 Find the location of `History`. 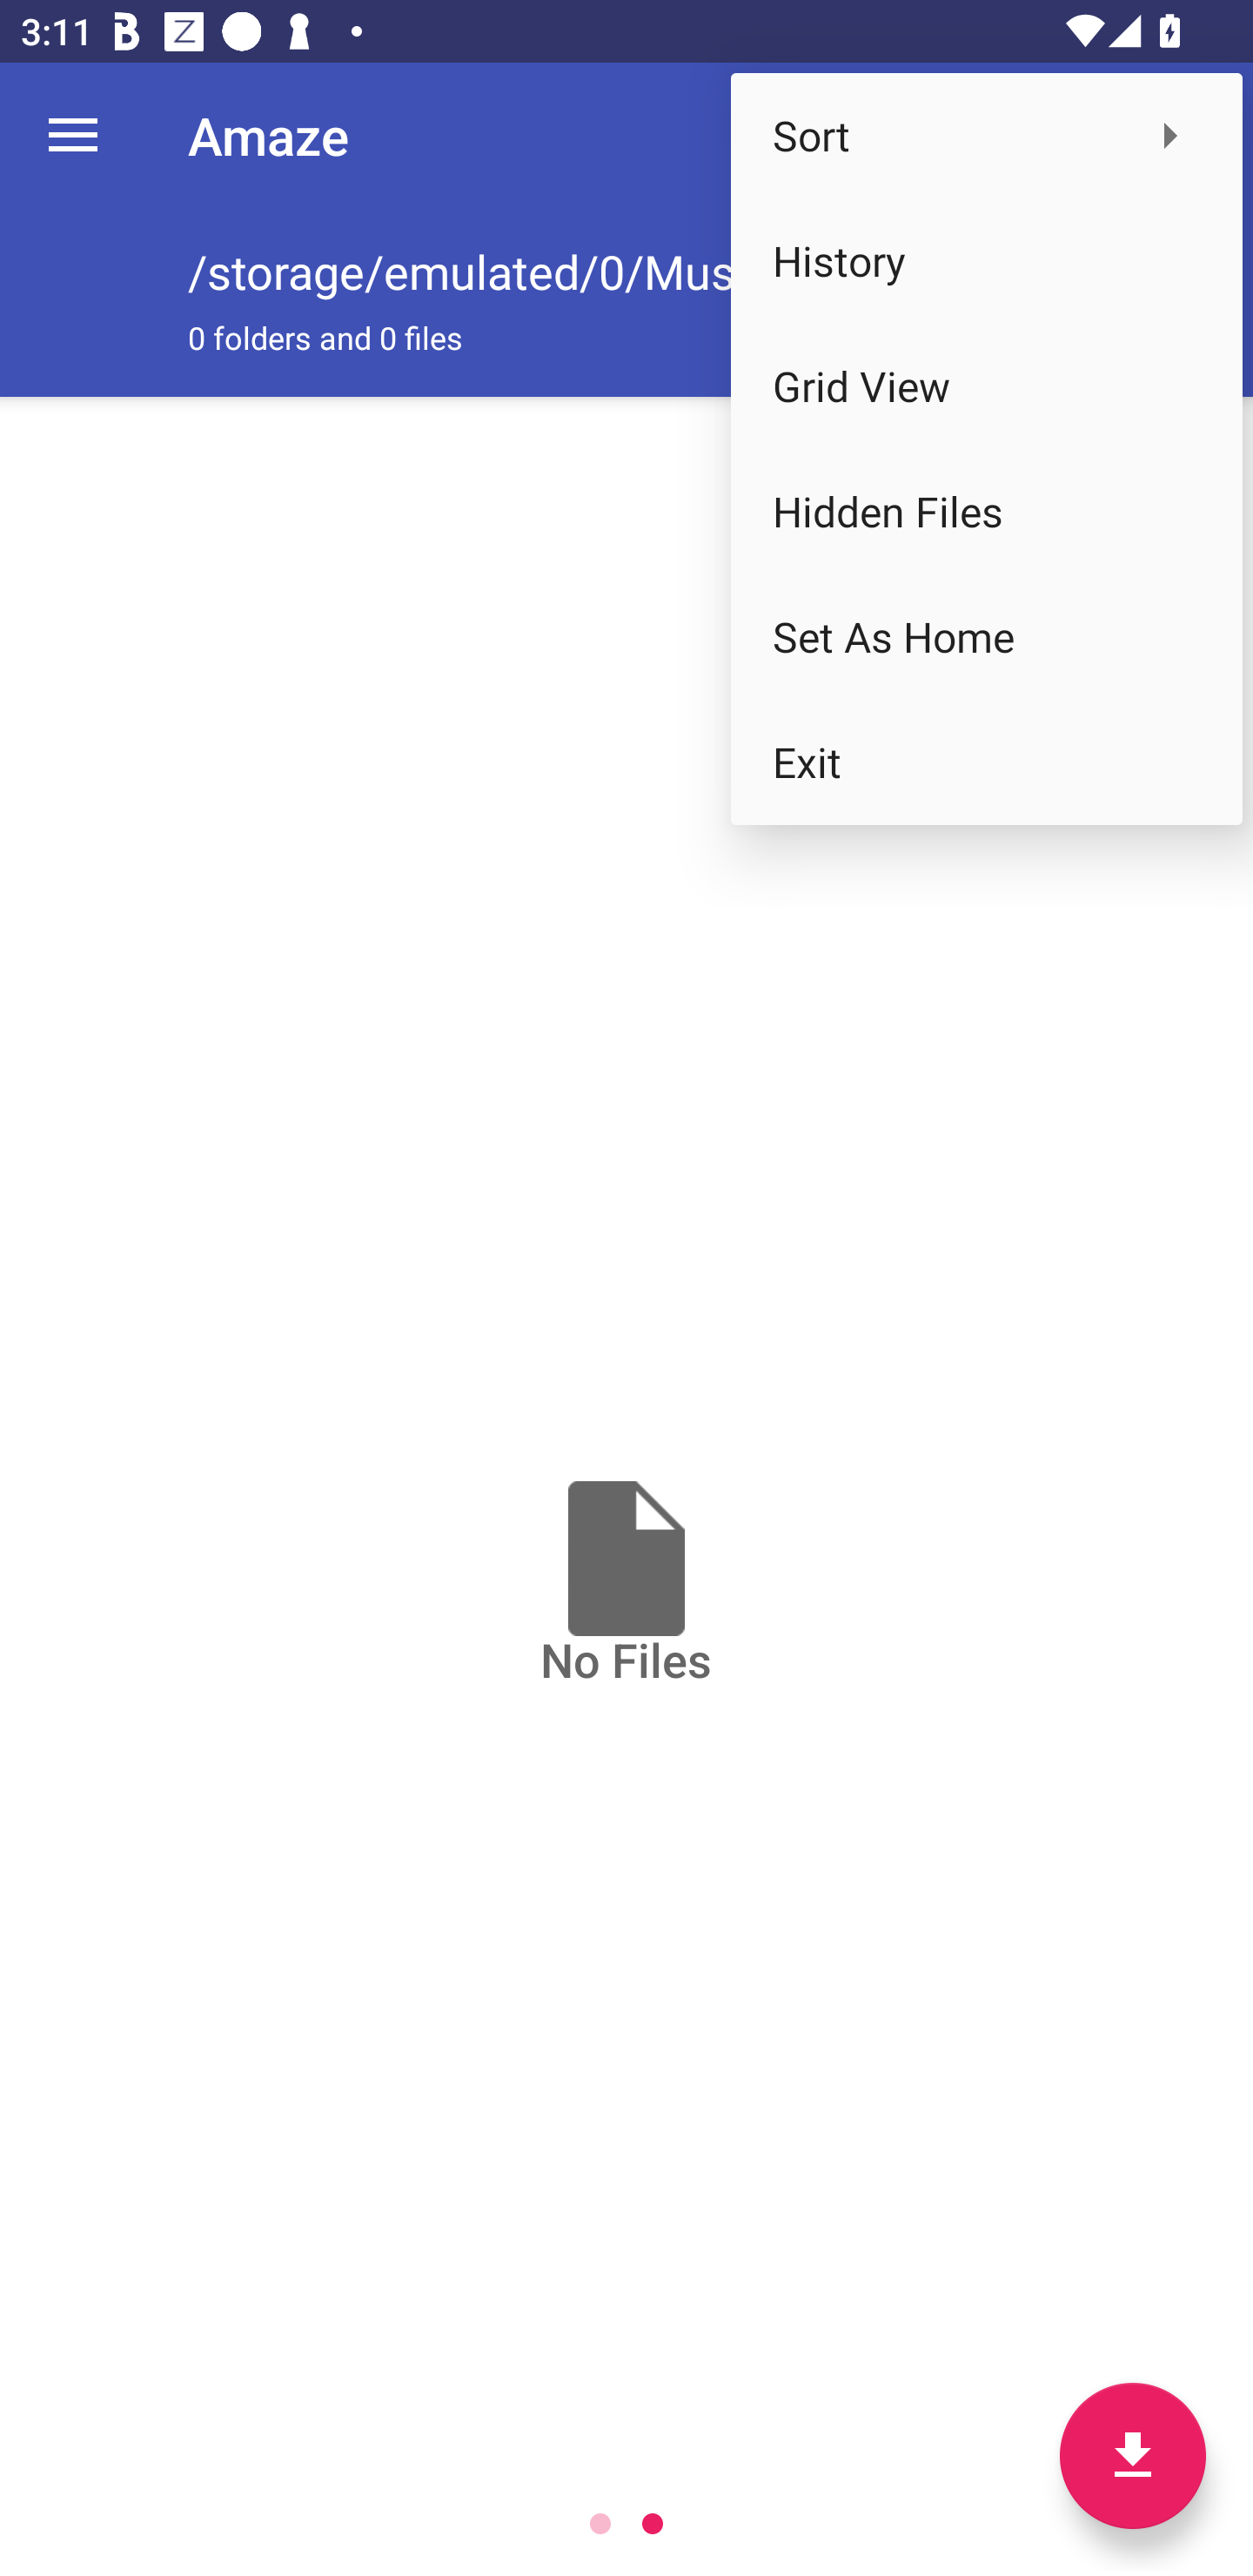

History is located at coordinates (987, 261).